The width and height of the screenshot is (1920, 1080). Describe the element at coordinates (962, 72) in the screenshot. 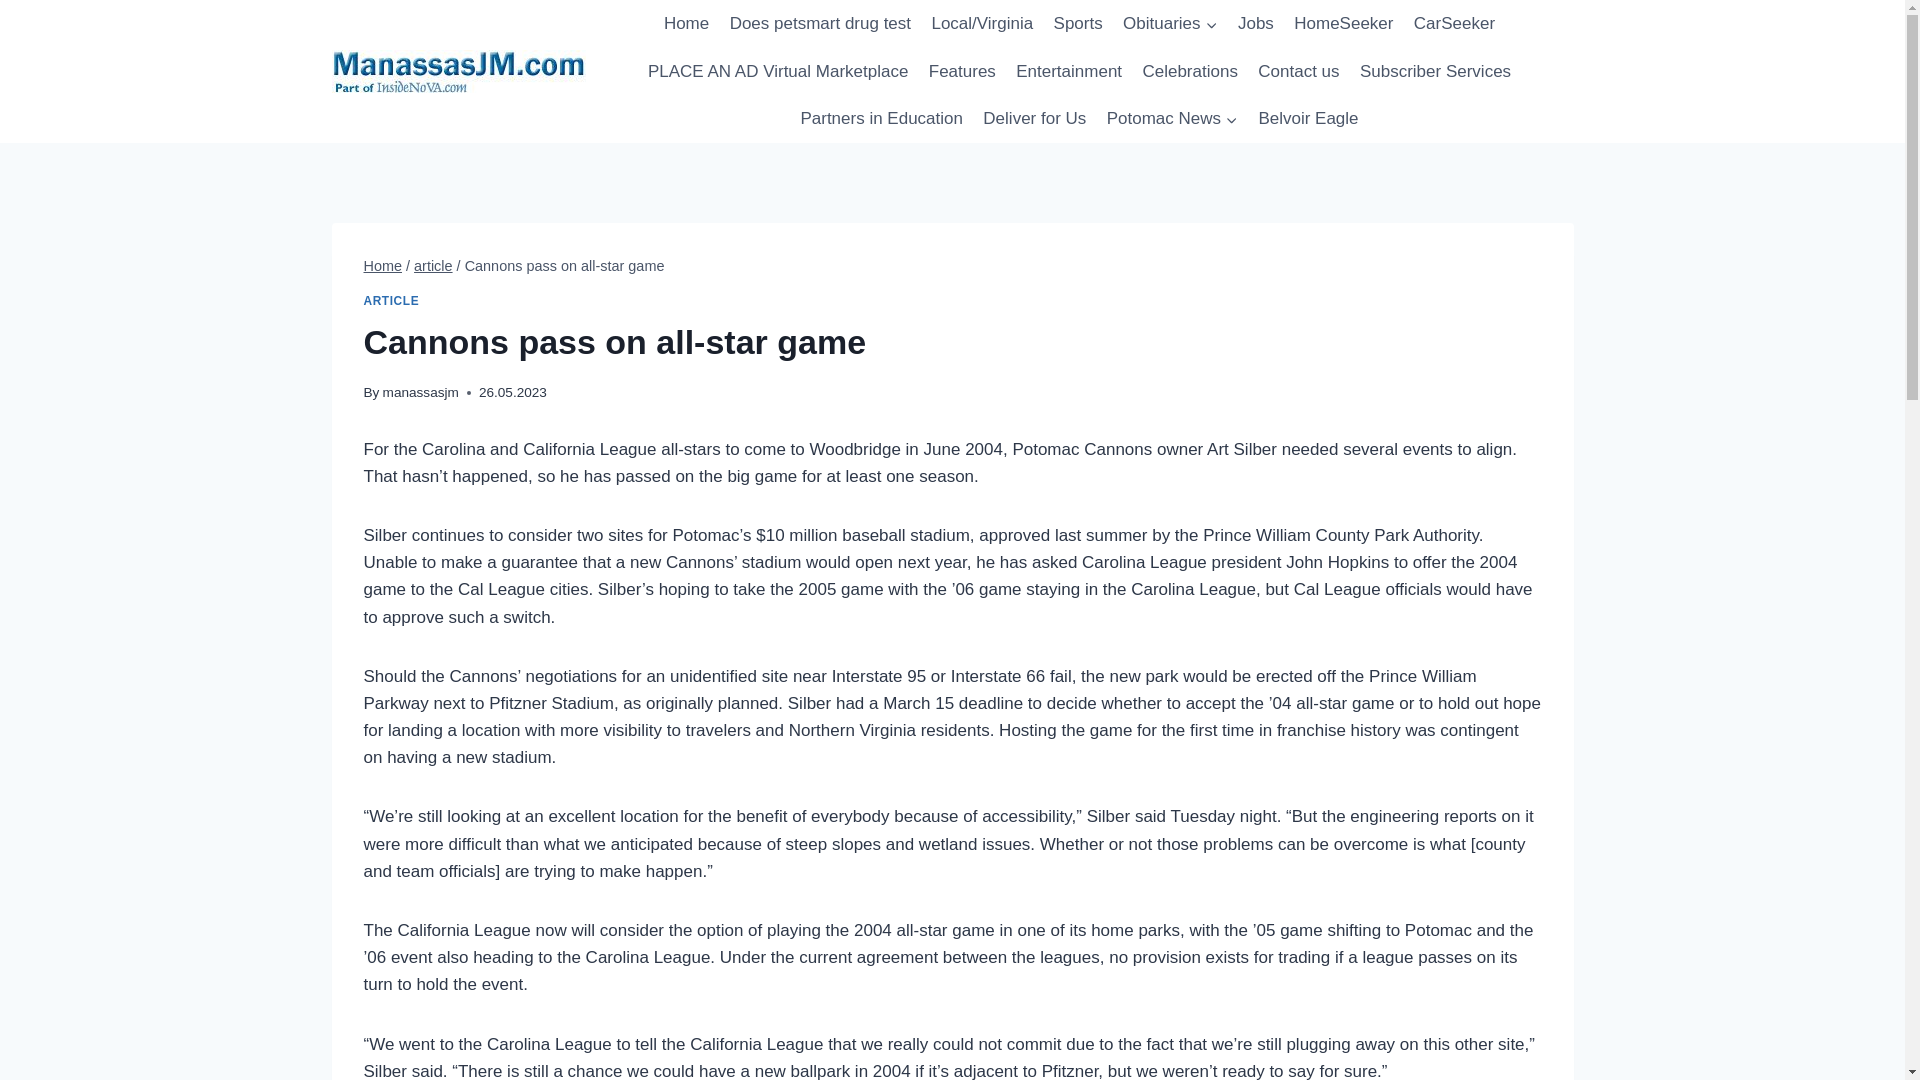

I see `Features` at that location.